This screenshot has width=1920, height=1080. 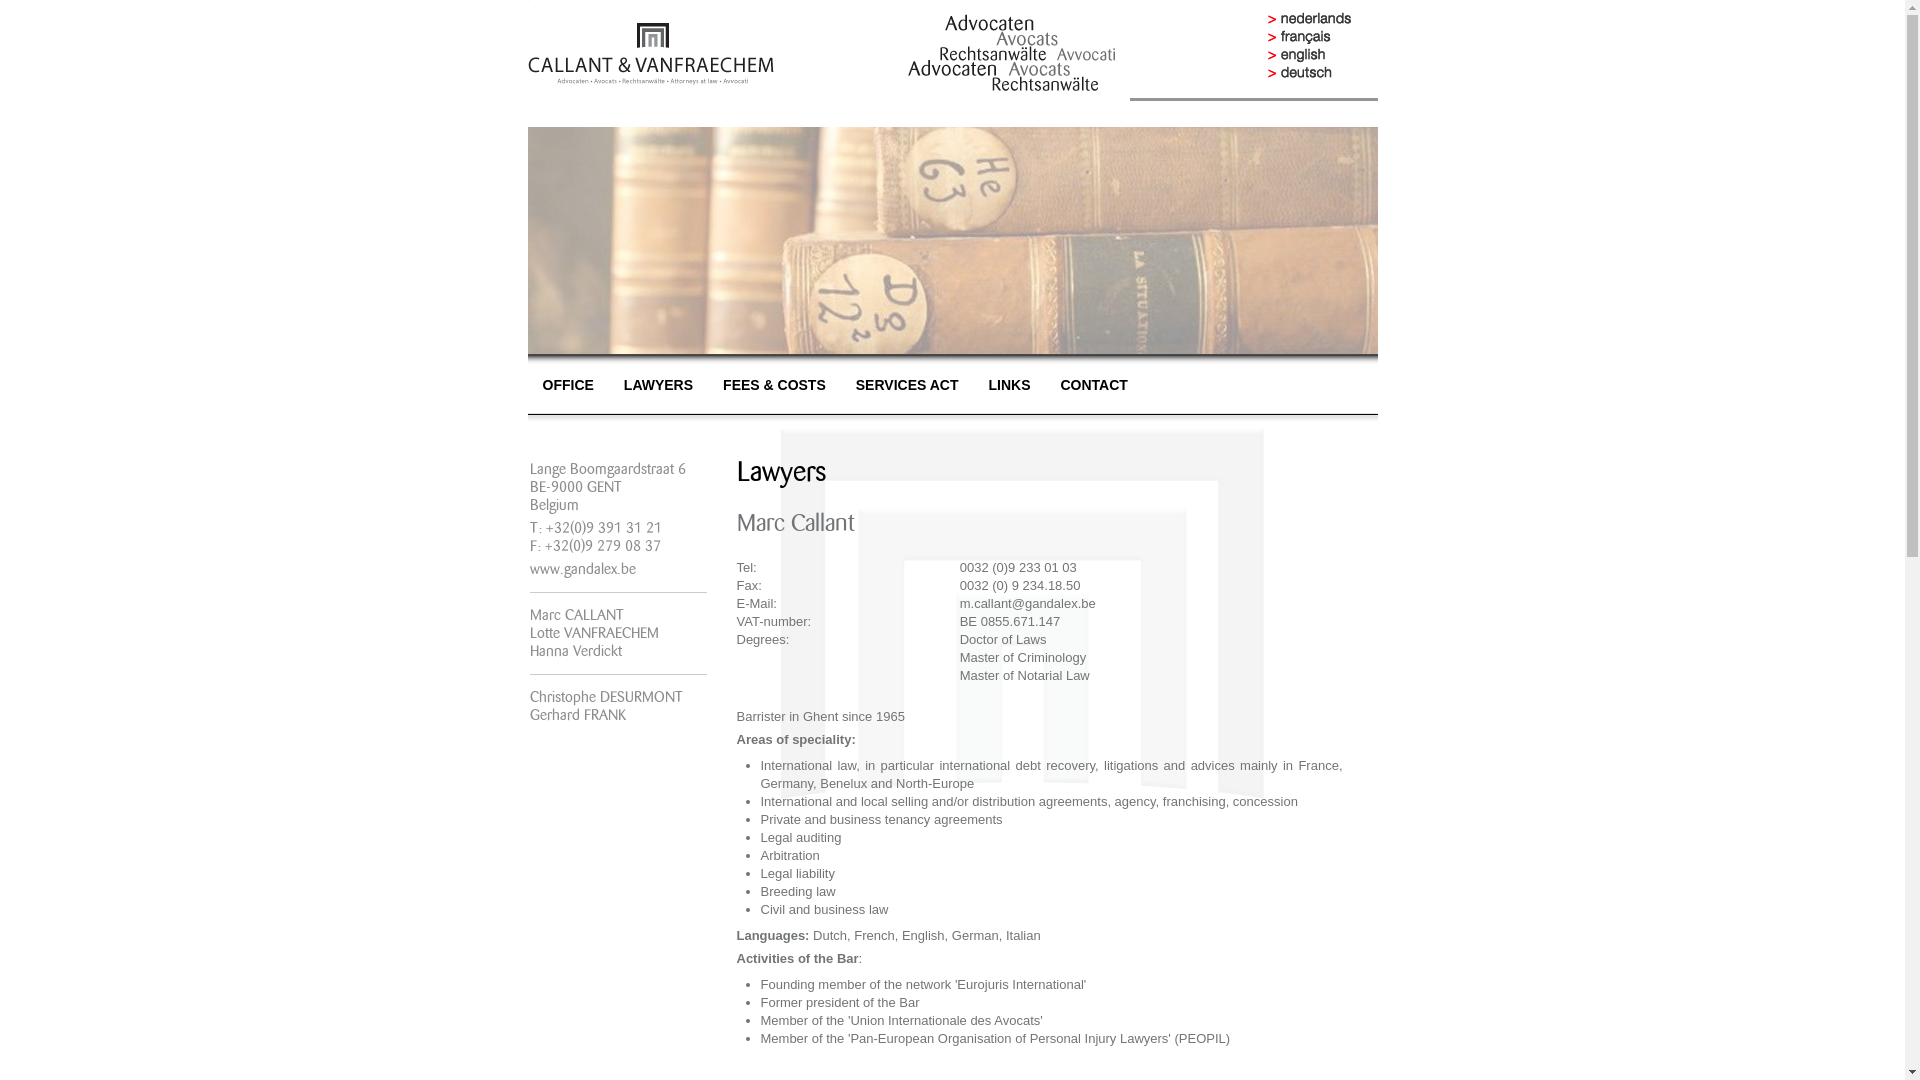 What do you see at coordinates (1323, 37) in the screenshot?
I see `Francais` at bounding box center [1323, 37].